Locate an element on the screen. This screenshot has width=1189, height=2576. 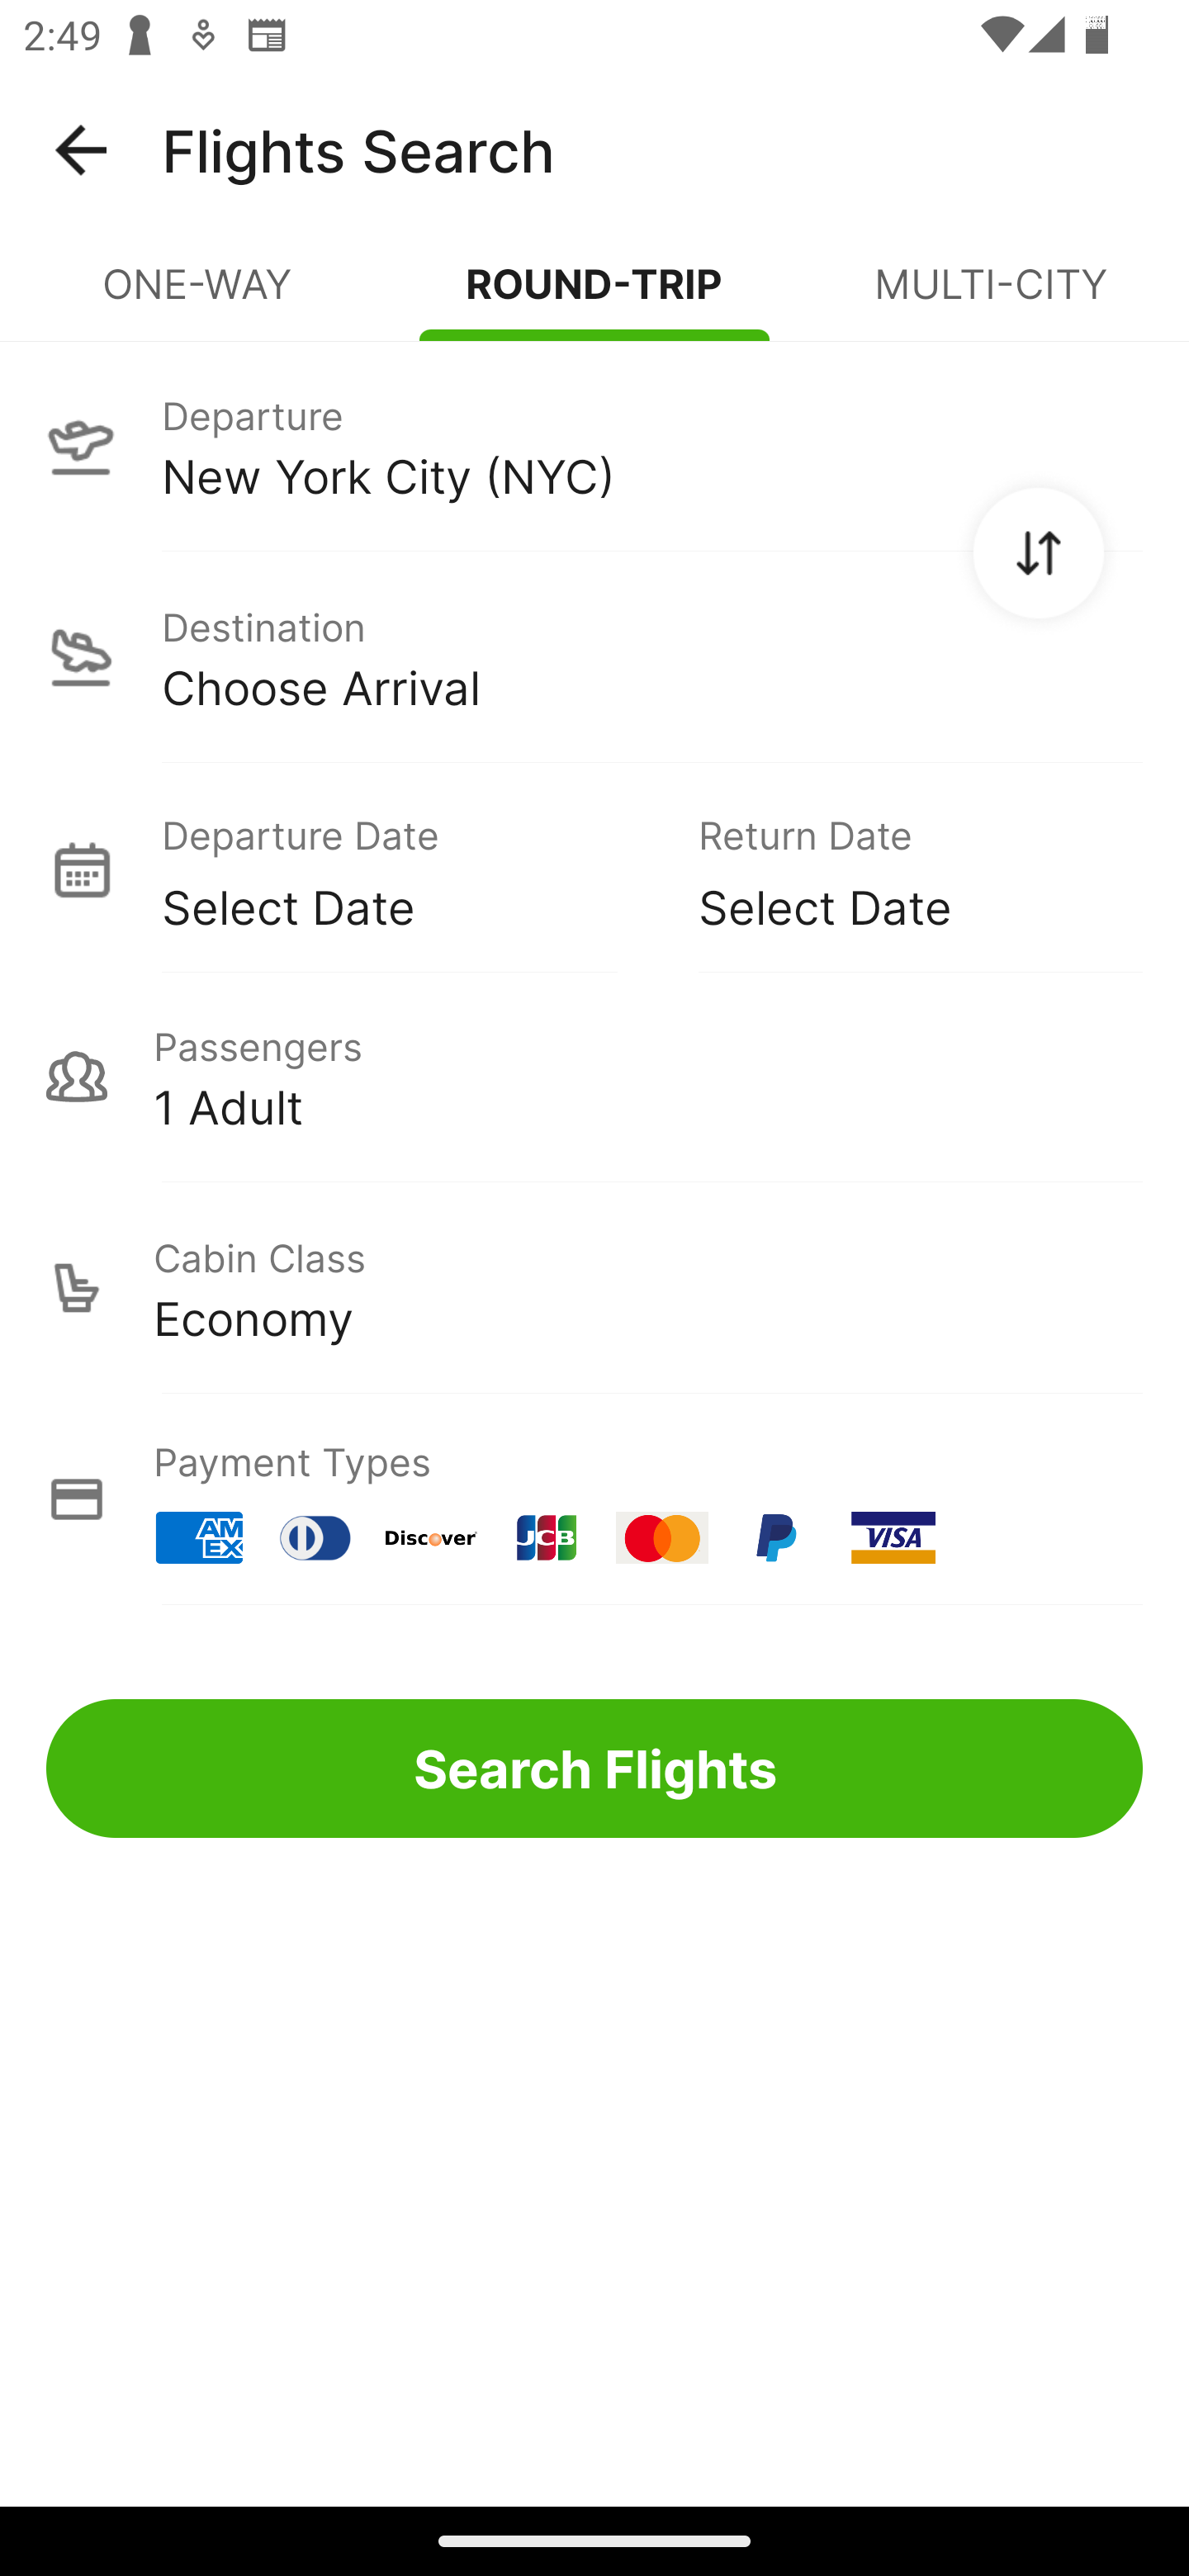
MULTI-CITY is located at coordinates (991, 297).